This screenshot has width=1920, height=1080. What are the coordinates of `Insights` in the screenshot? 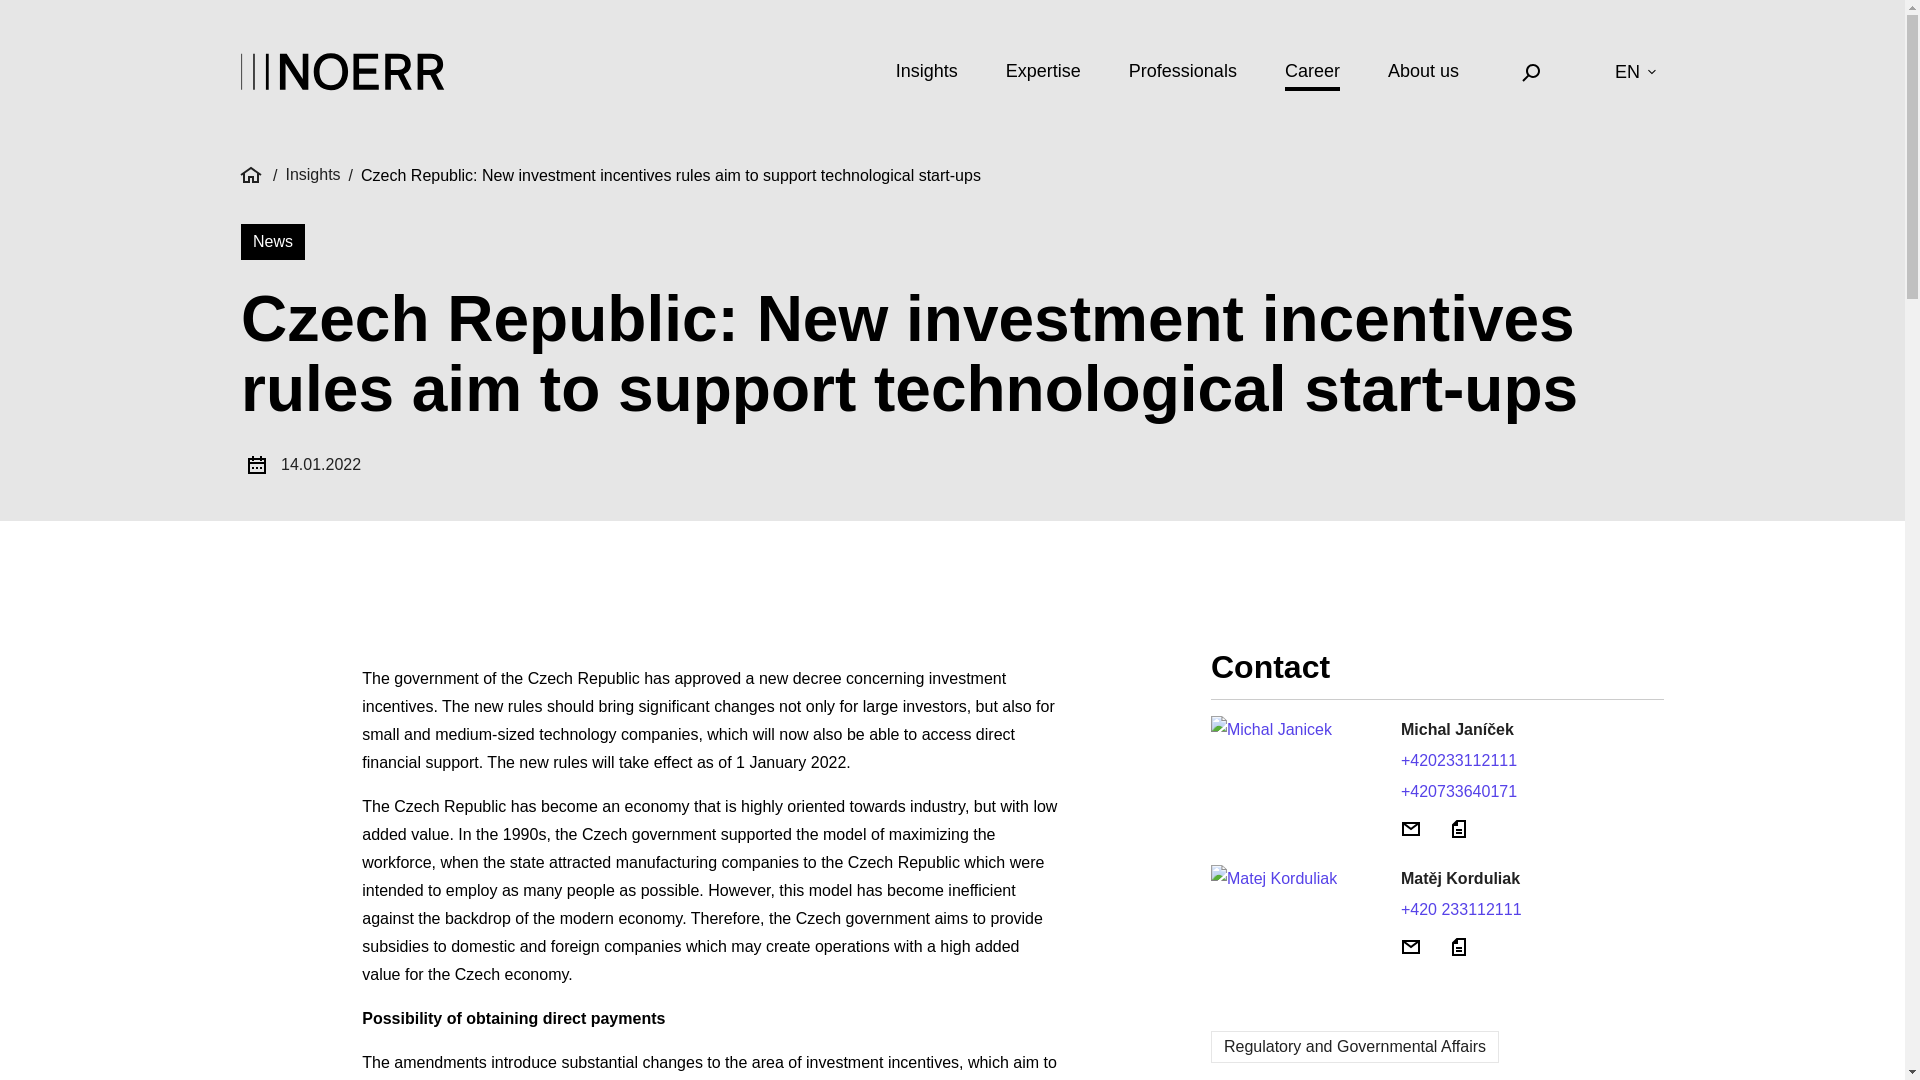 It's located at (312, 175).